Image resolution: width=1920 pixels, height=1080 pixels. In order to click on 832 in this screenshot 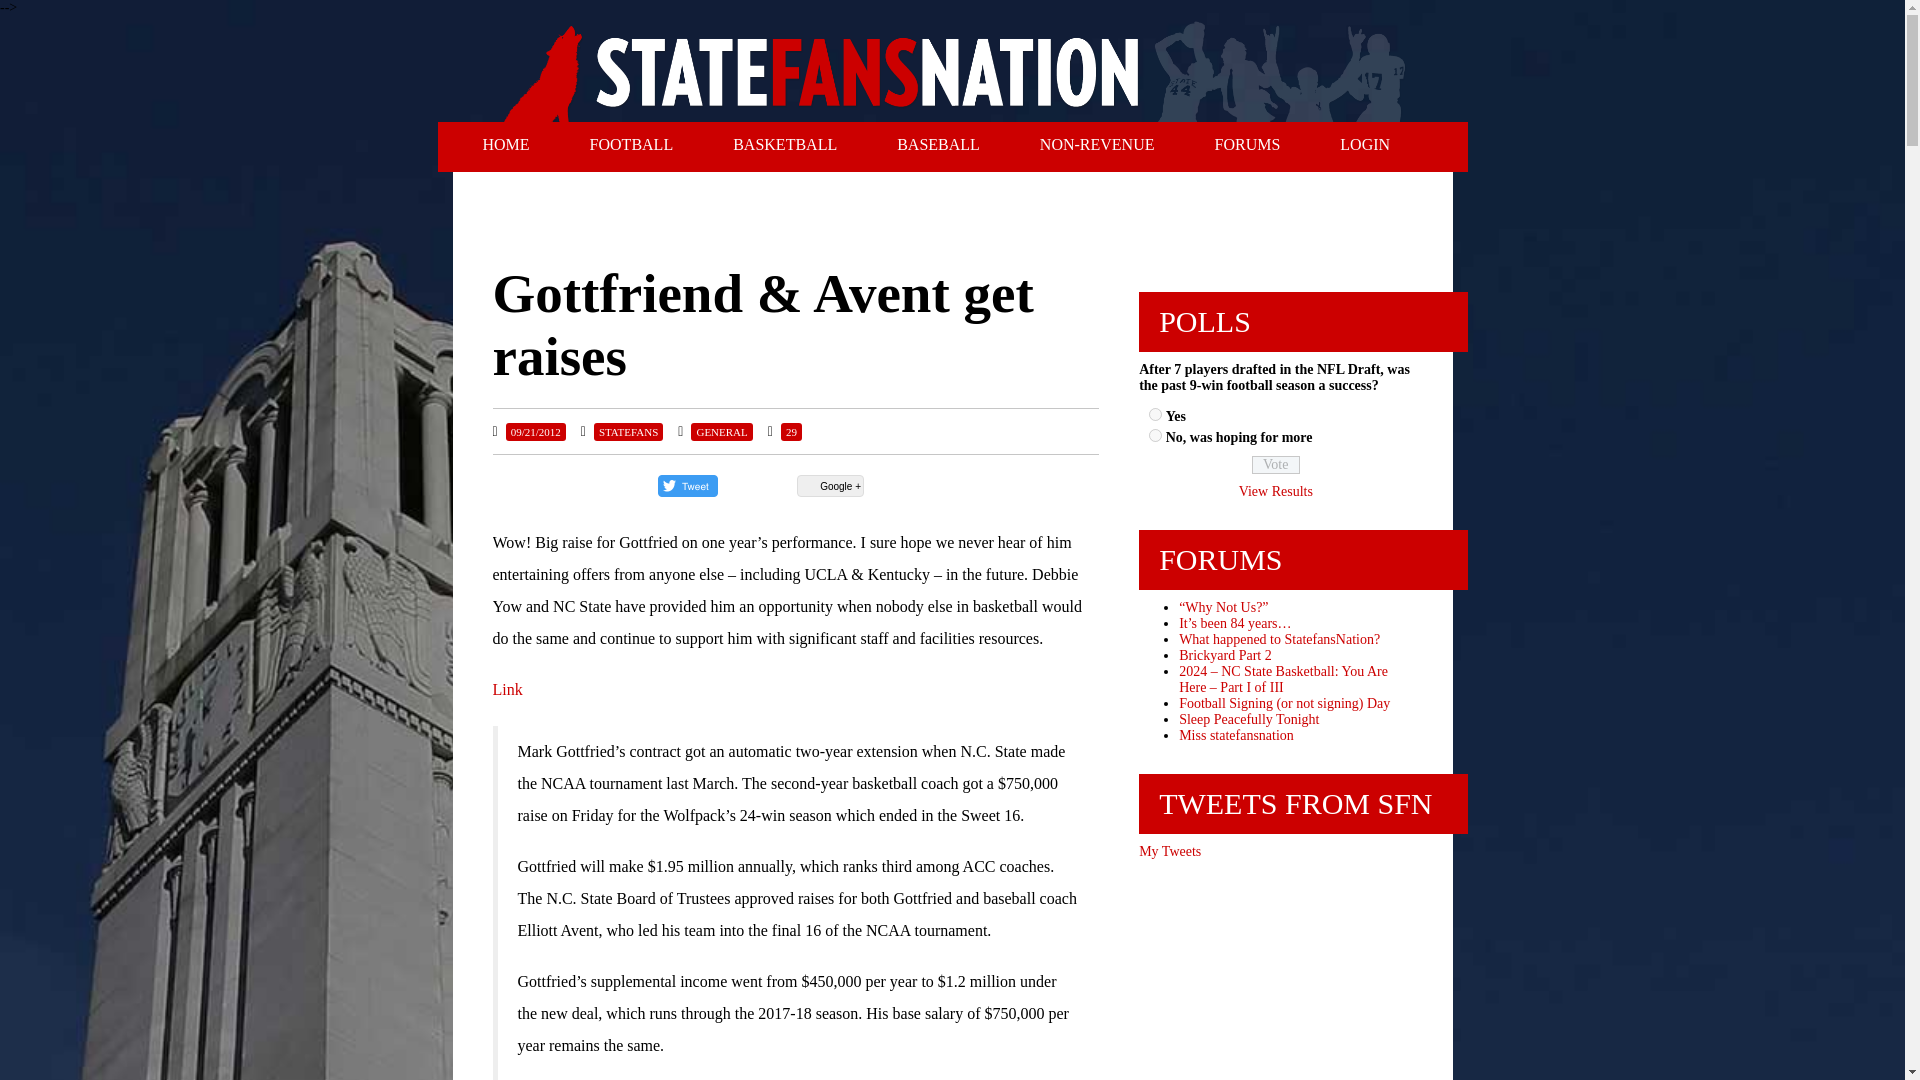, I will do `click(1154, 414)`.